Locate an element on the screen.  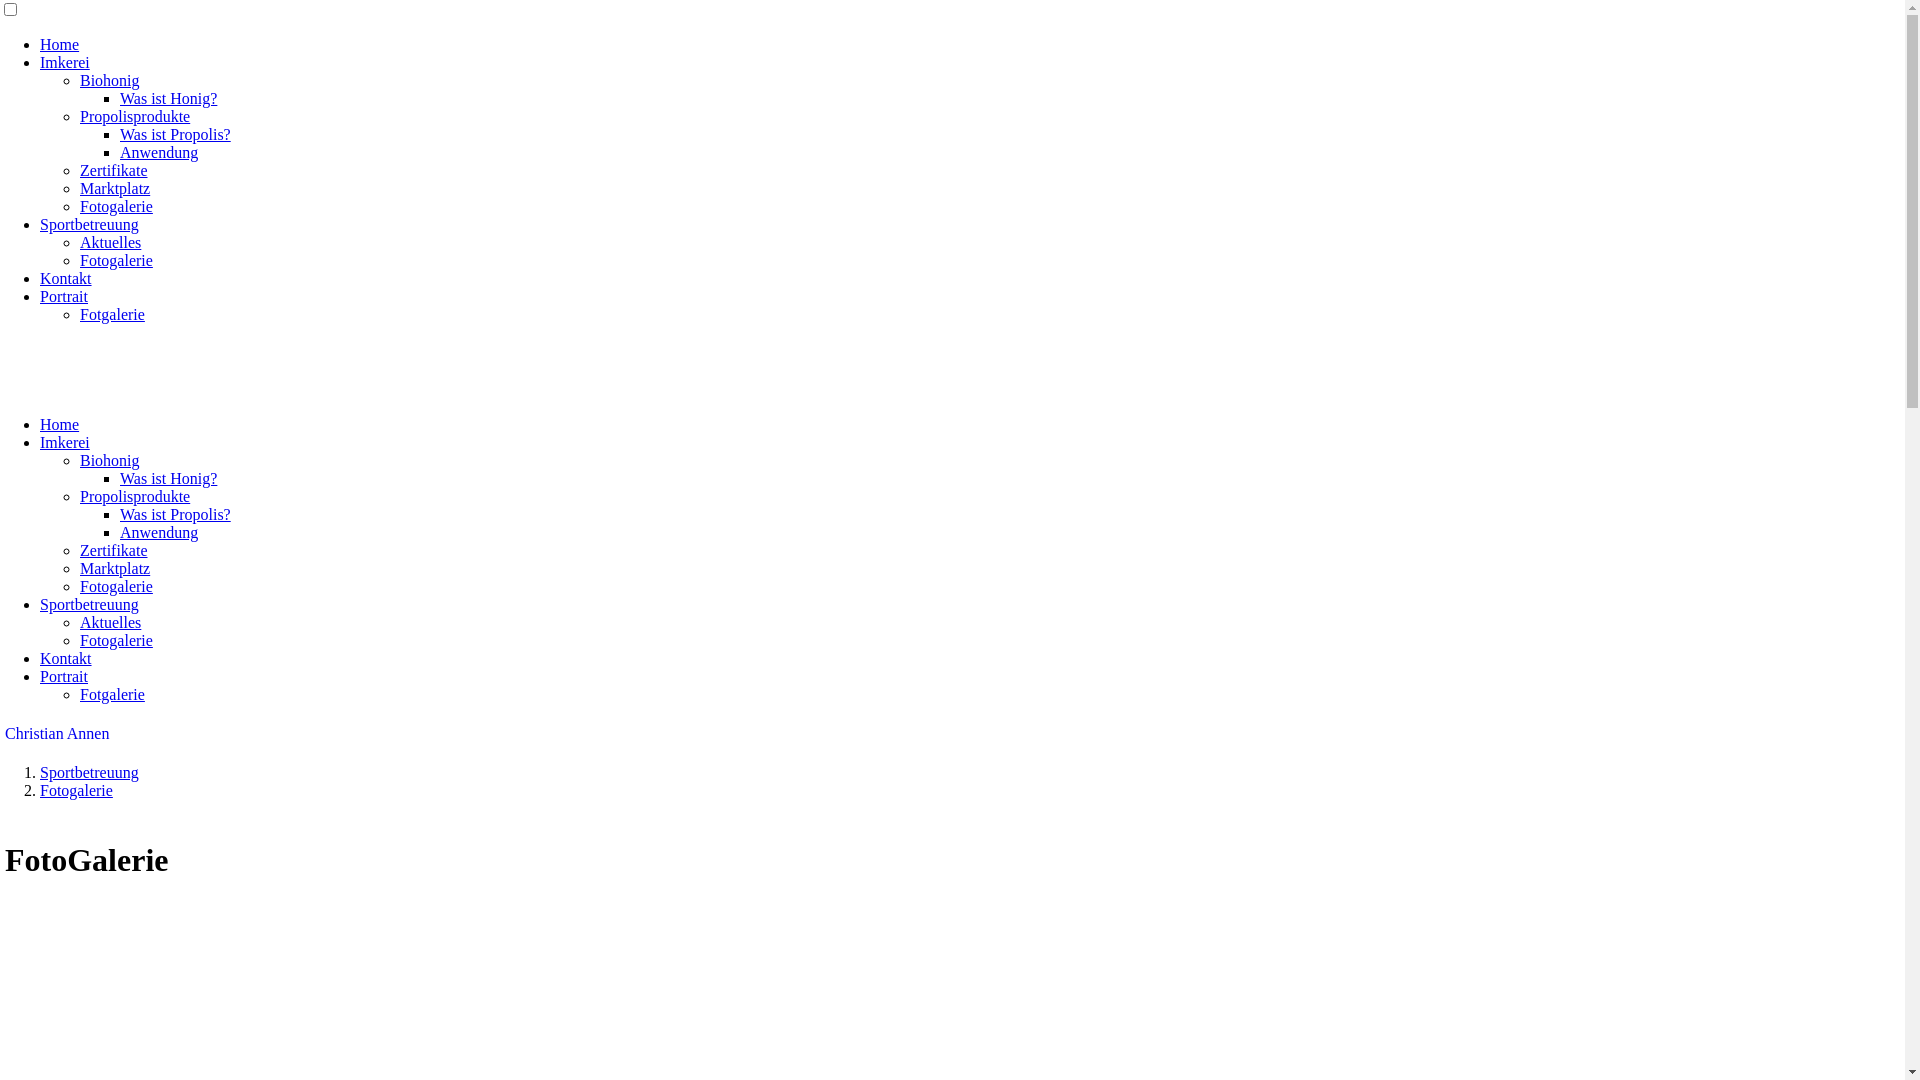
Aktuelles is located at coordinates (110, 242).